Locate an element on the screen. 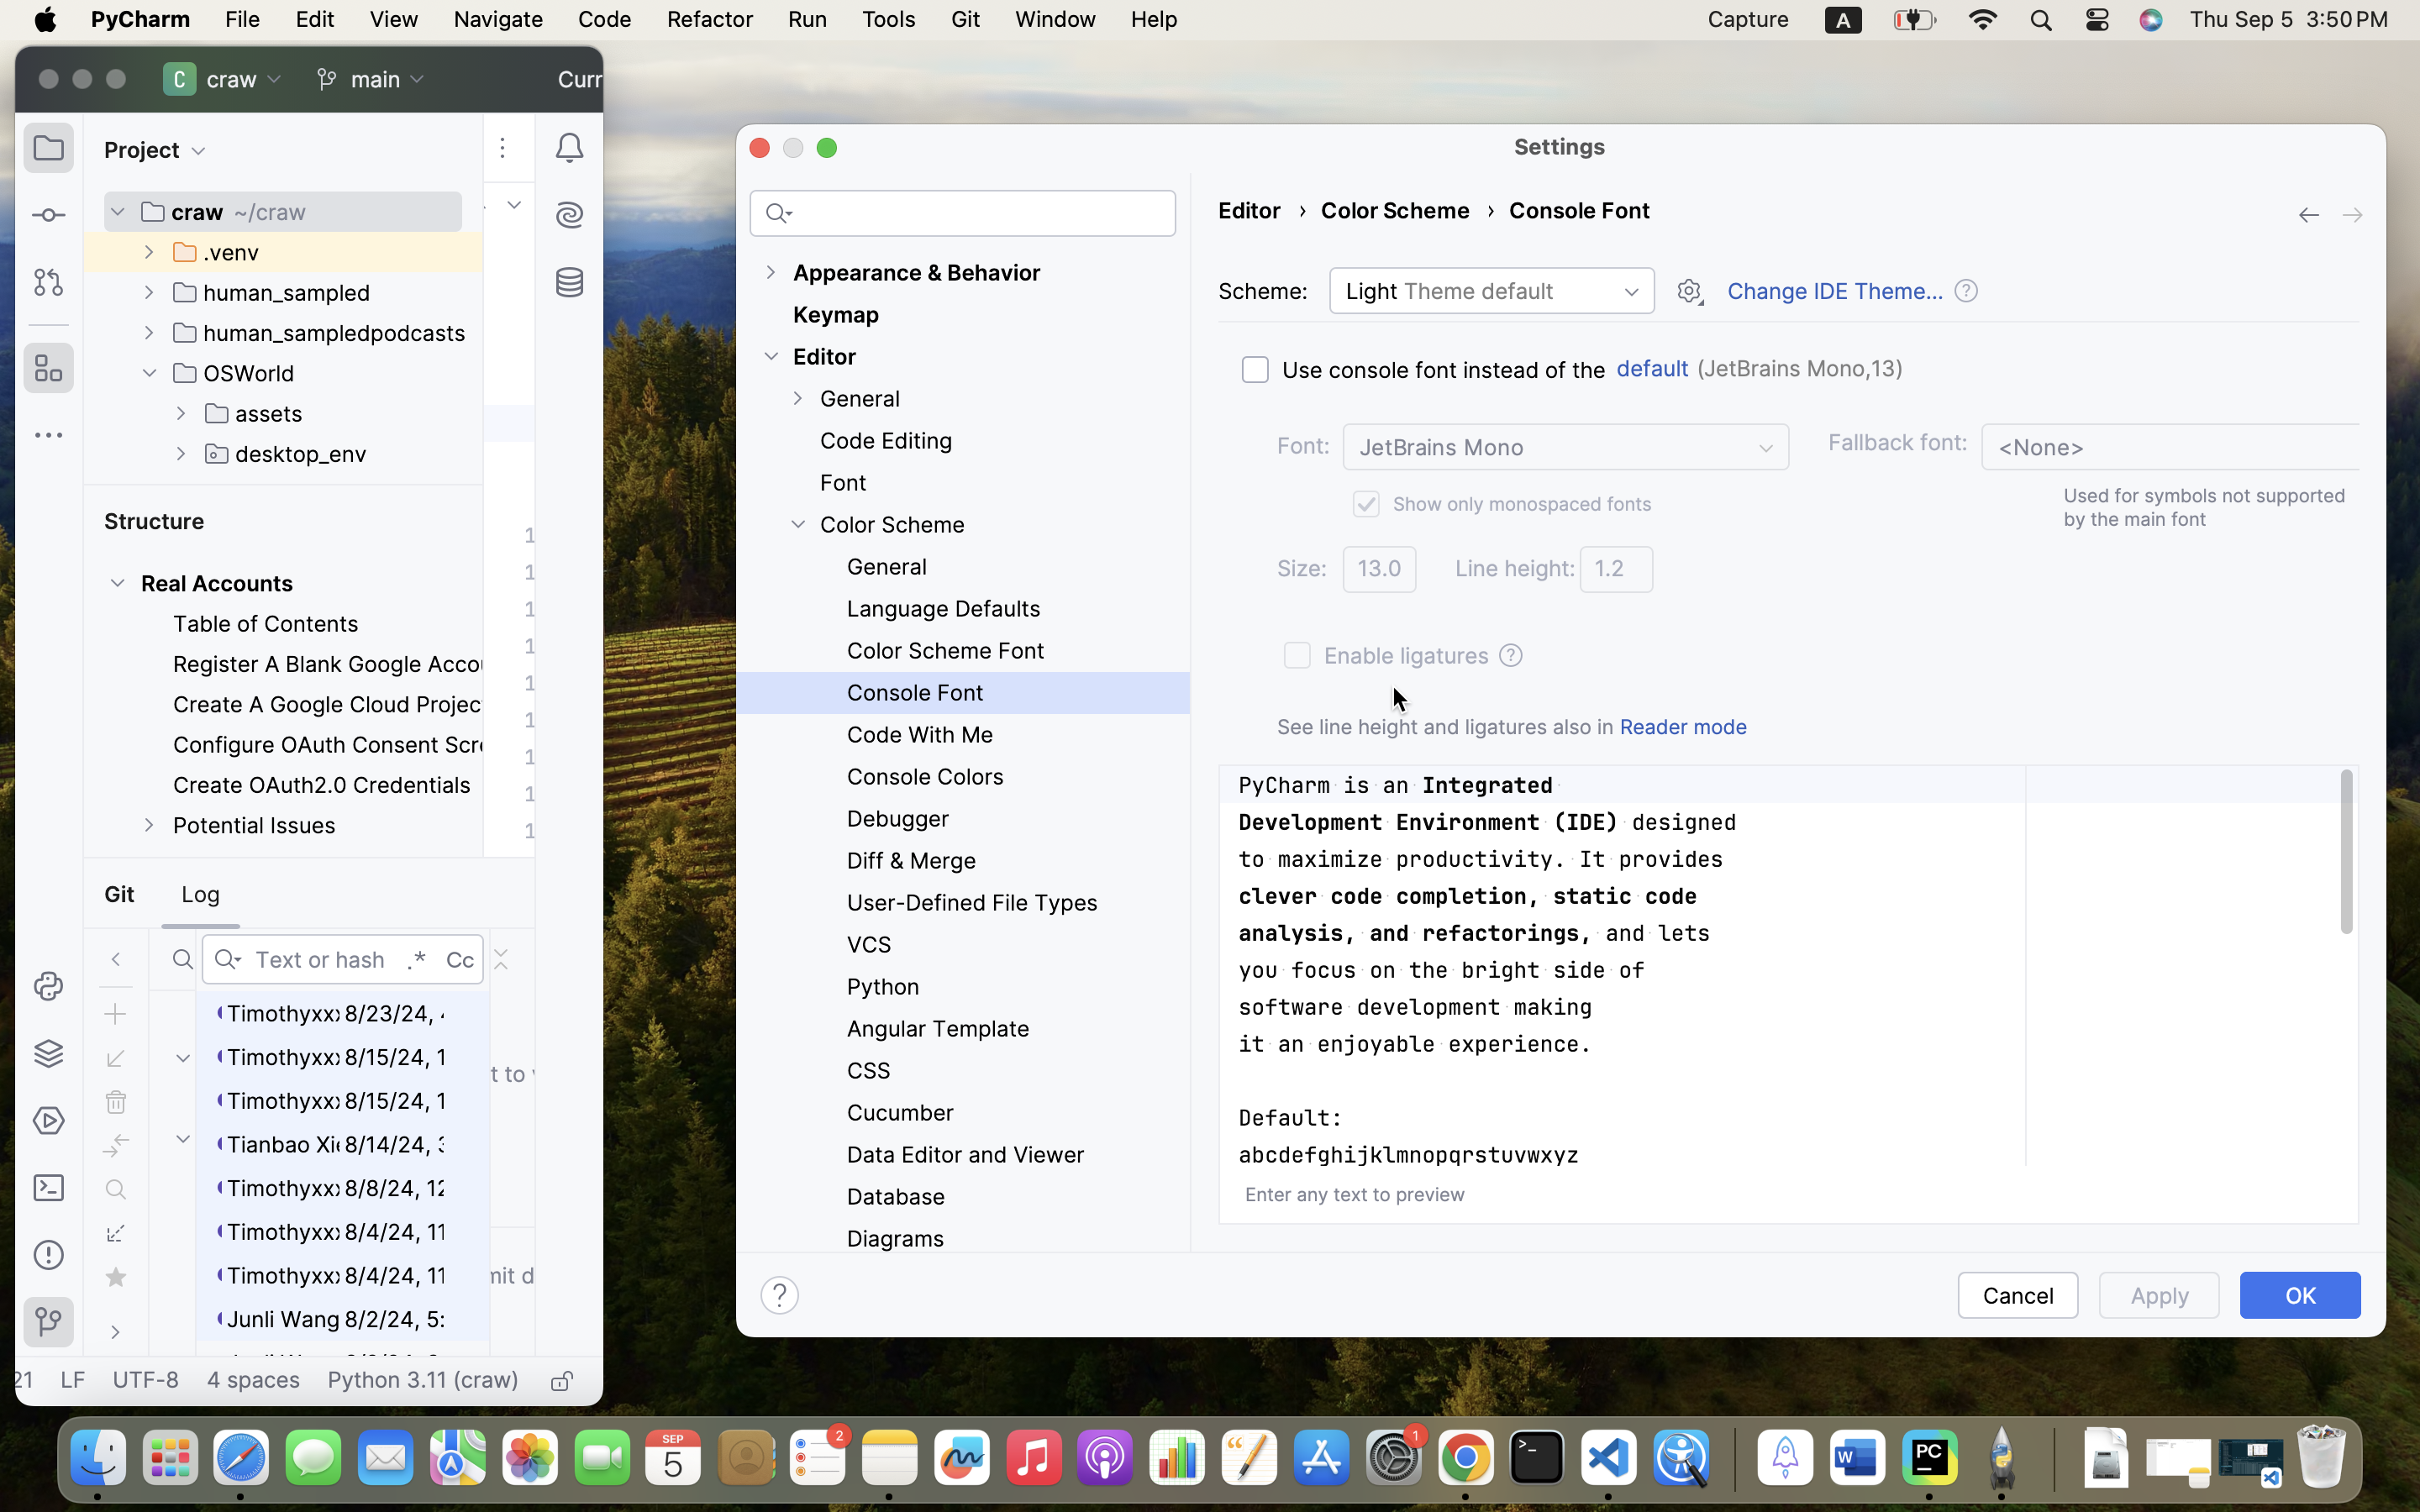 Image resolution: width=2420 pixels, height=1512 pixels. JetBrains Mono,13 is located at coordinates (1800, 369).